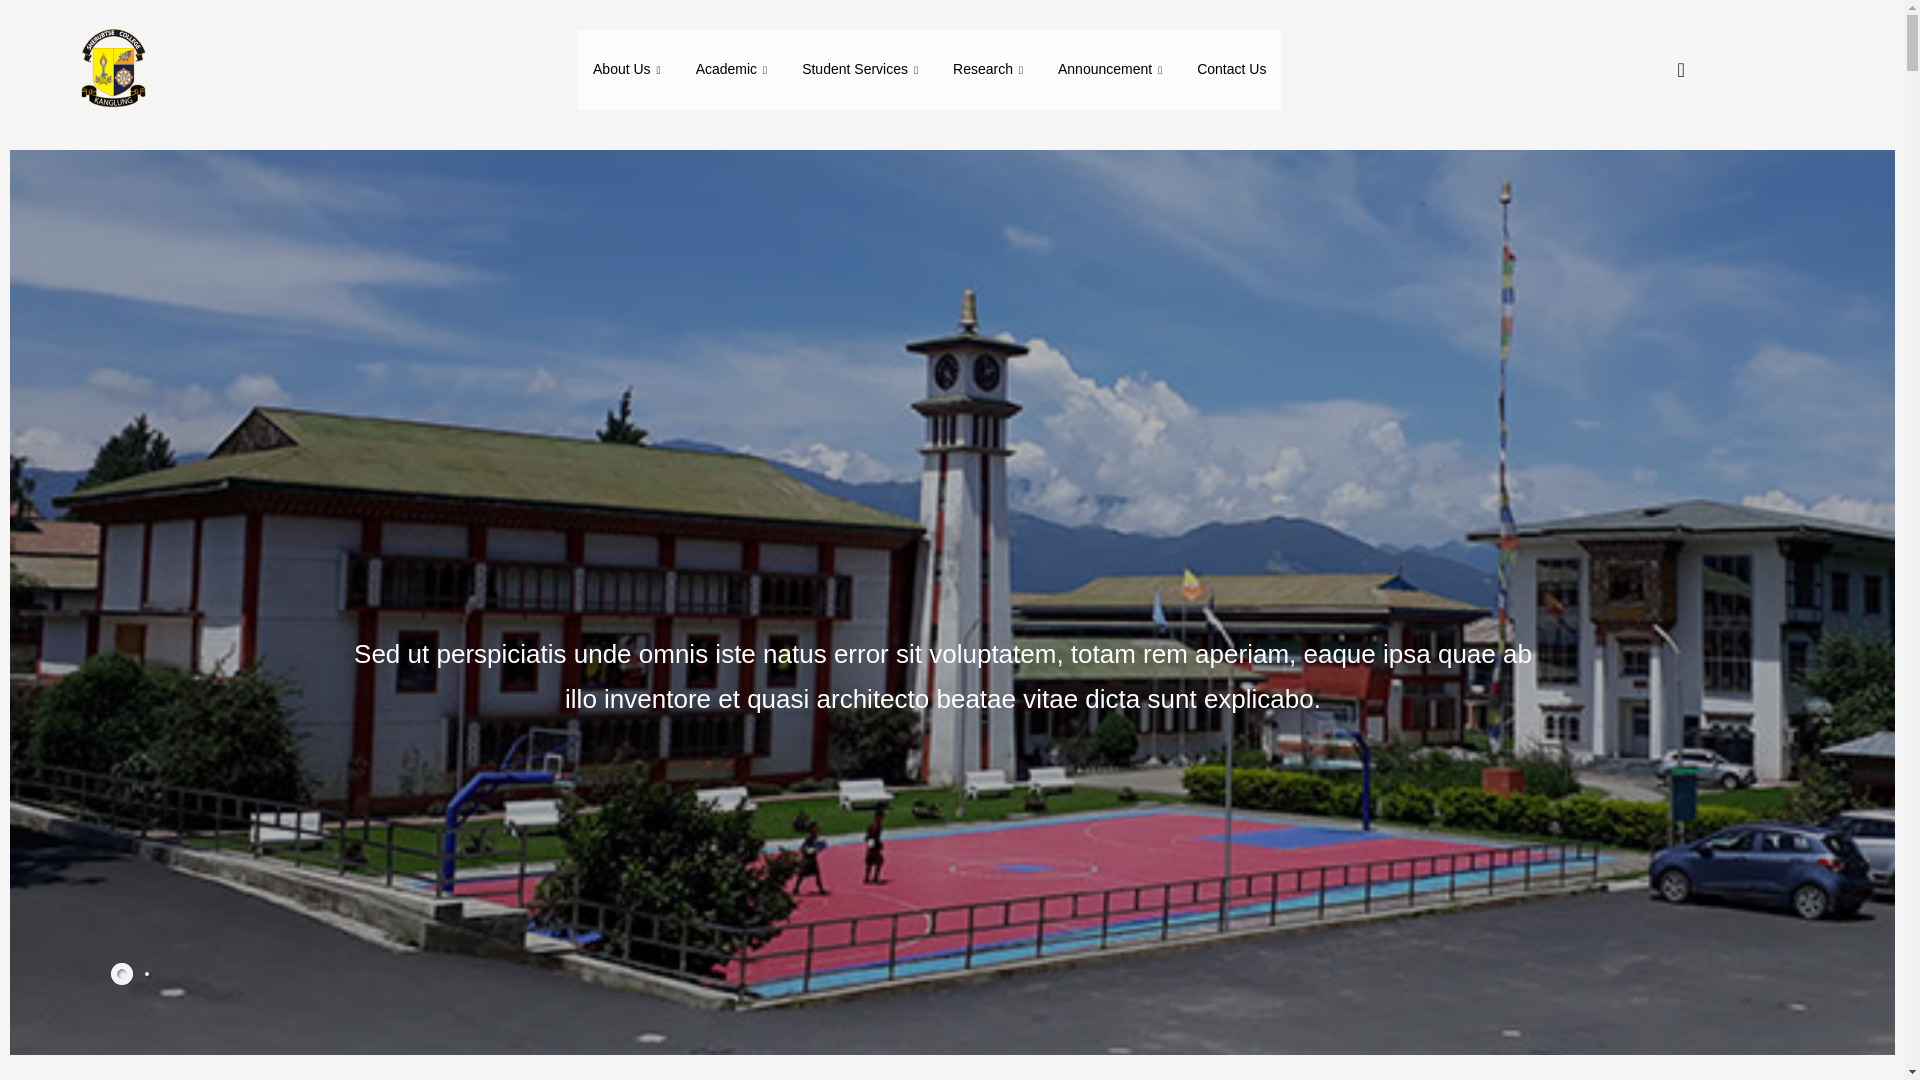 The height and width of the screenshot is (1080, 1920). I want to click on Contact Us, so click(1231, 70).